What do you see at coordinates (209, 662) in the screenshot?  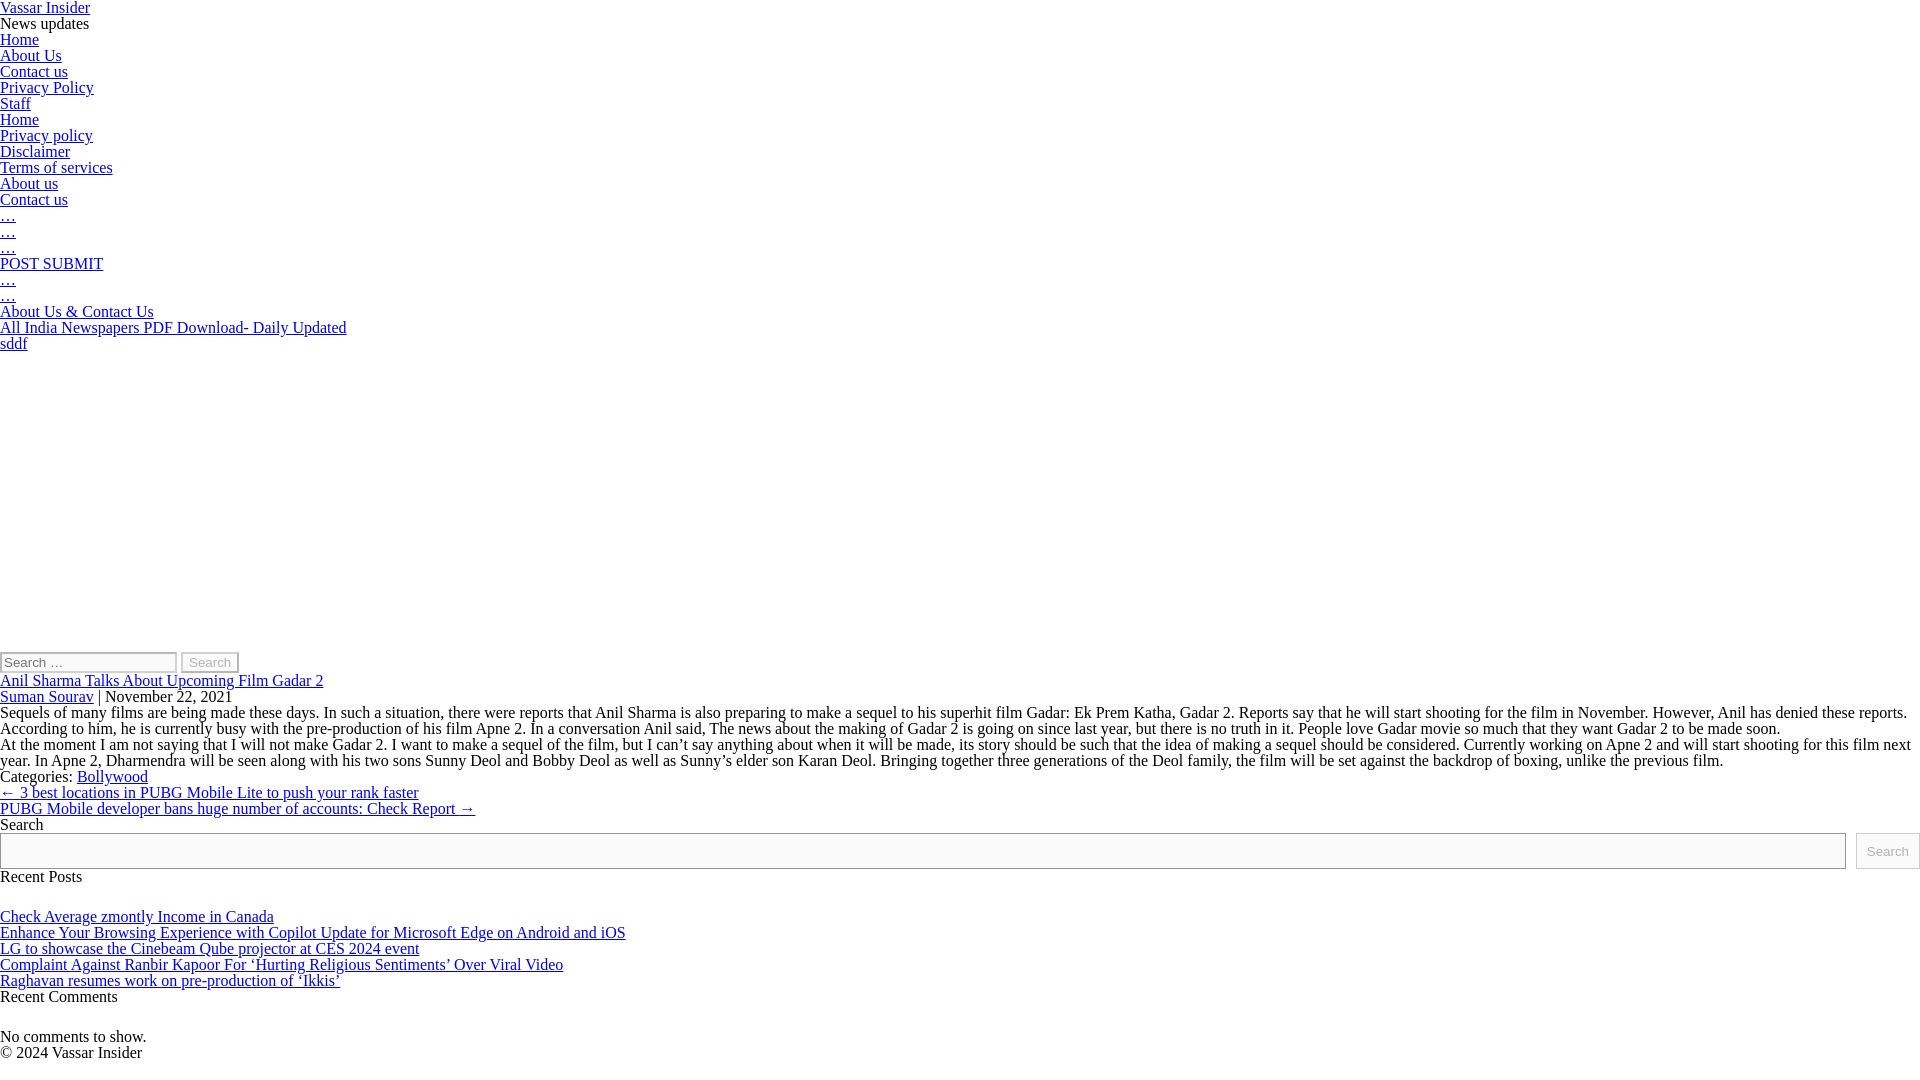 I see `Search` at bounding box center [209, 662].